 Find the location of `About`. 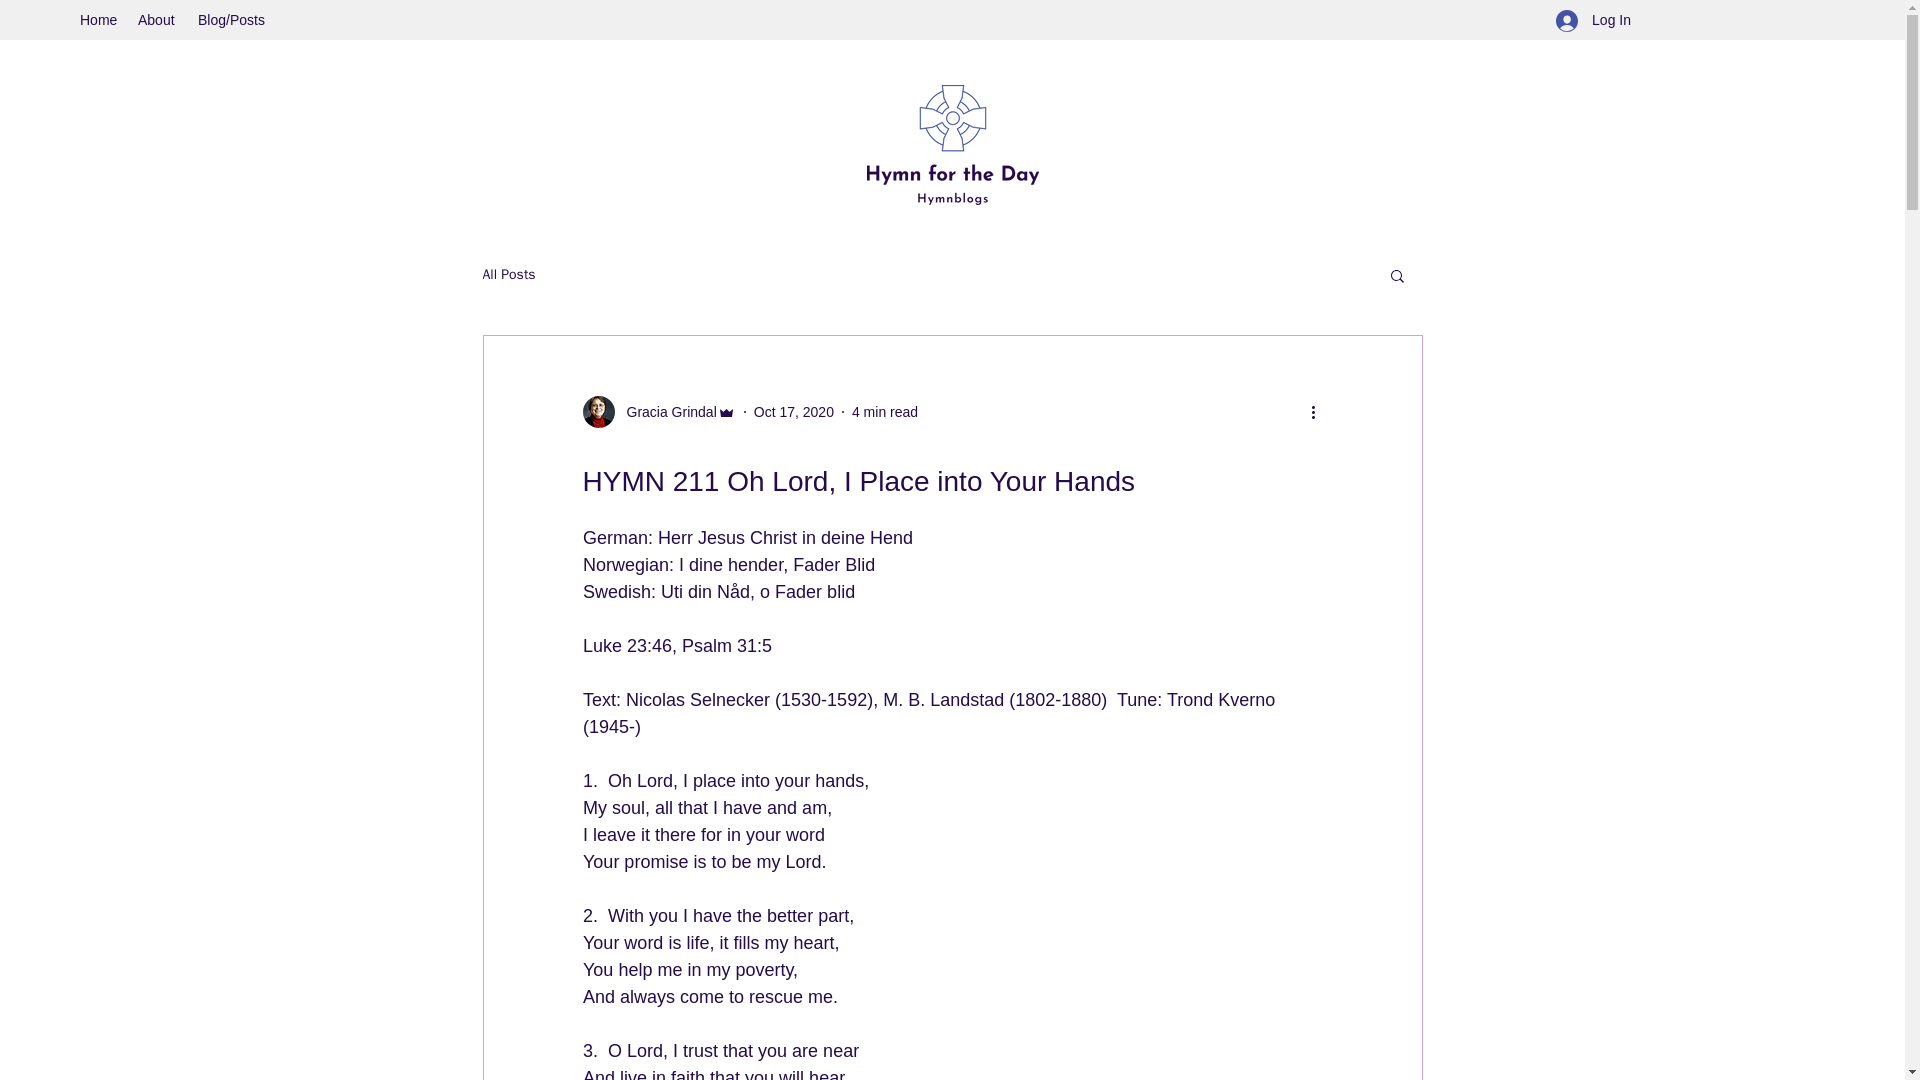

About is located at coordinates (158, 20).